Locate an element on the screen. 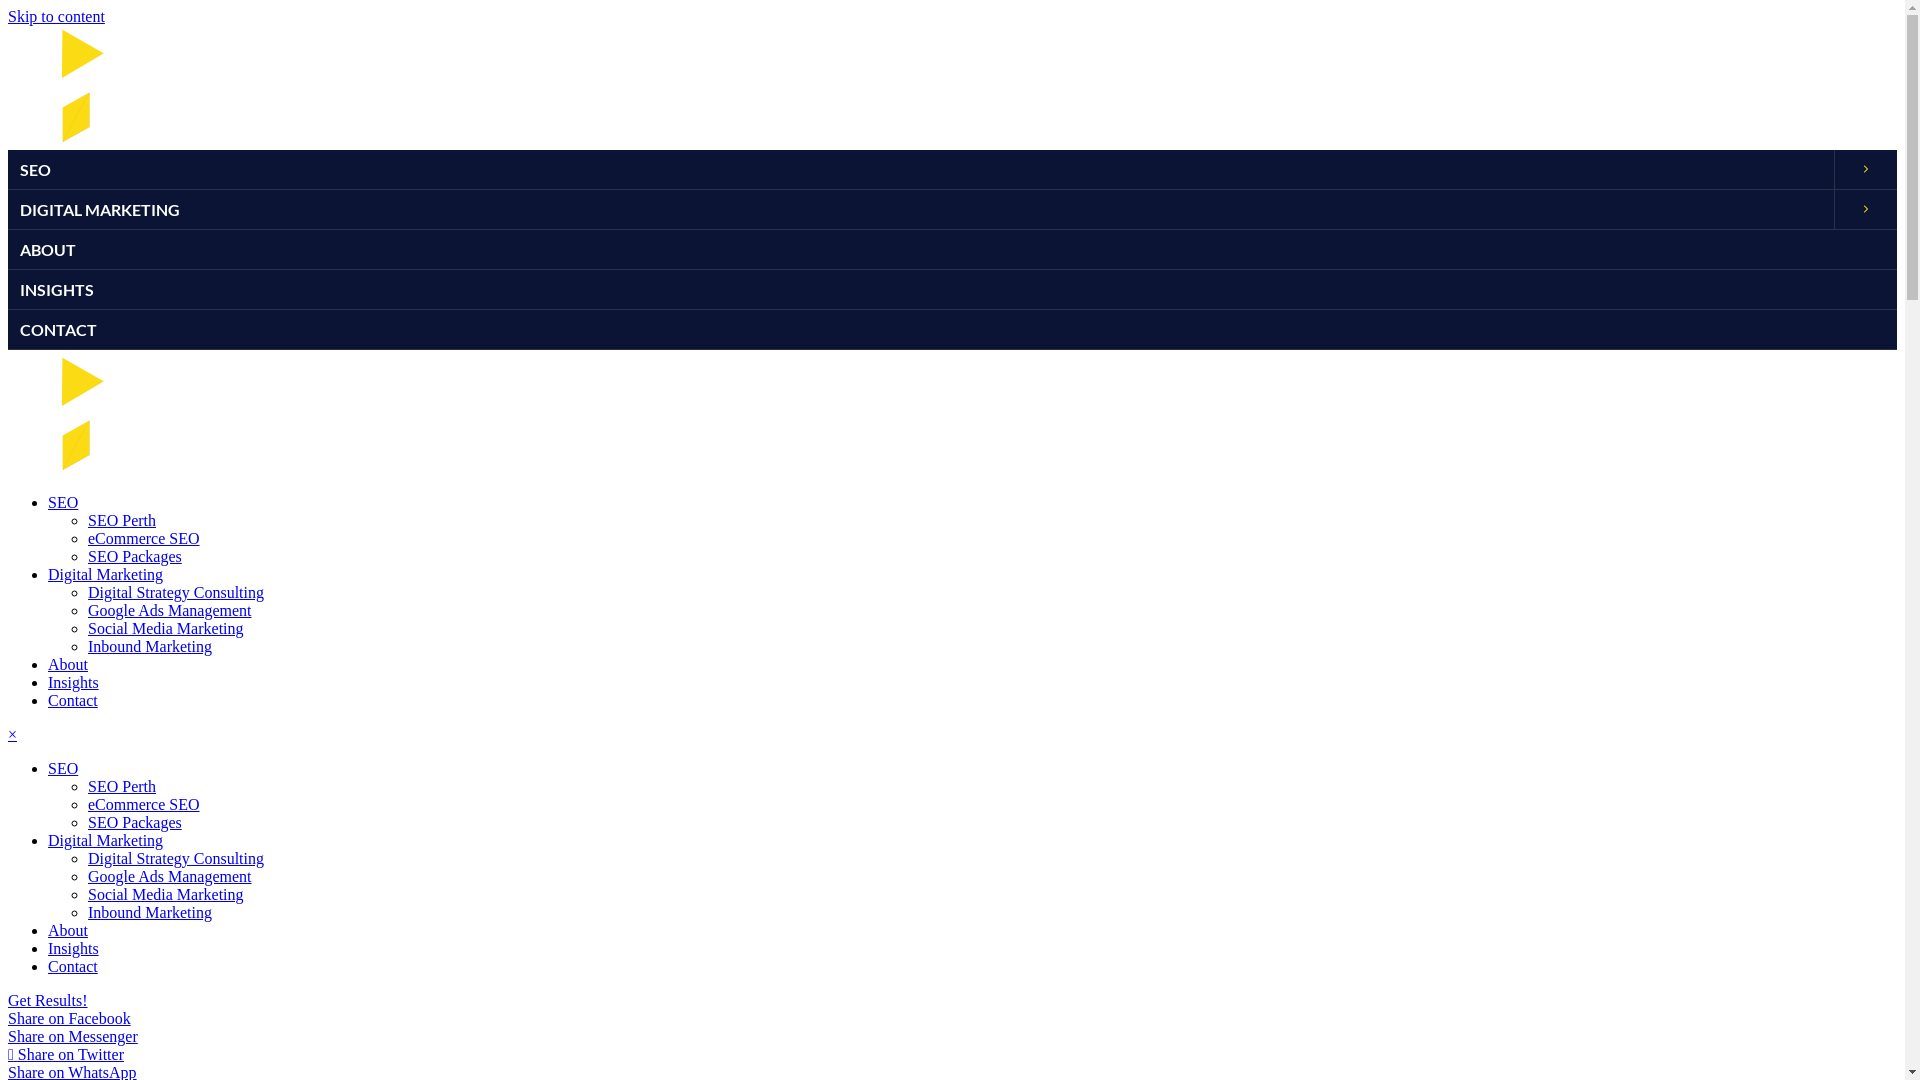 This screenshot has width=1920, height=1080. Share on Facebook is located at coordinates (70, 1018).